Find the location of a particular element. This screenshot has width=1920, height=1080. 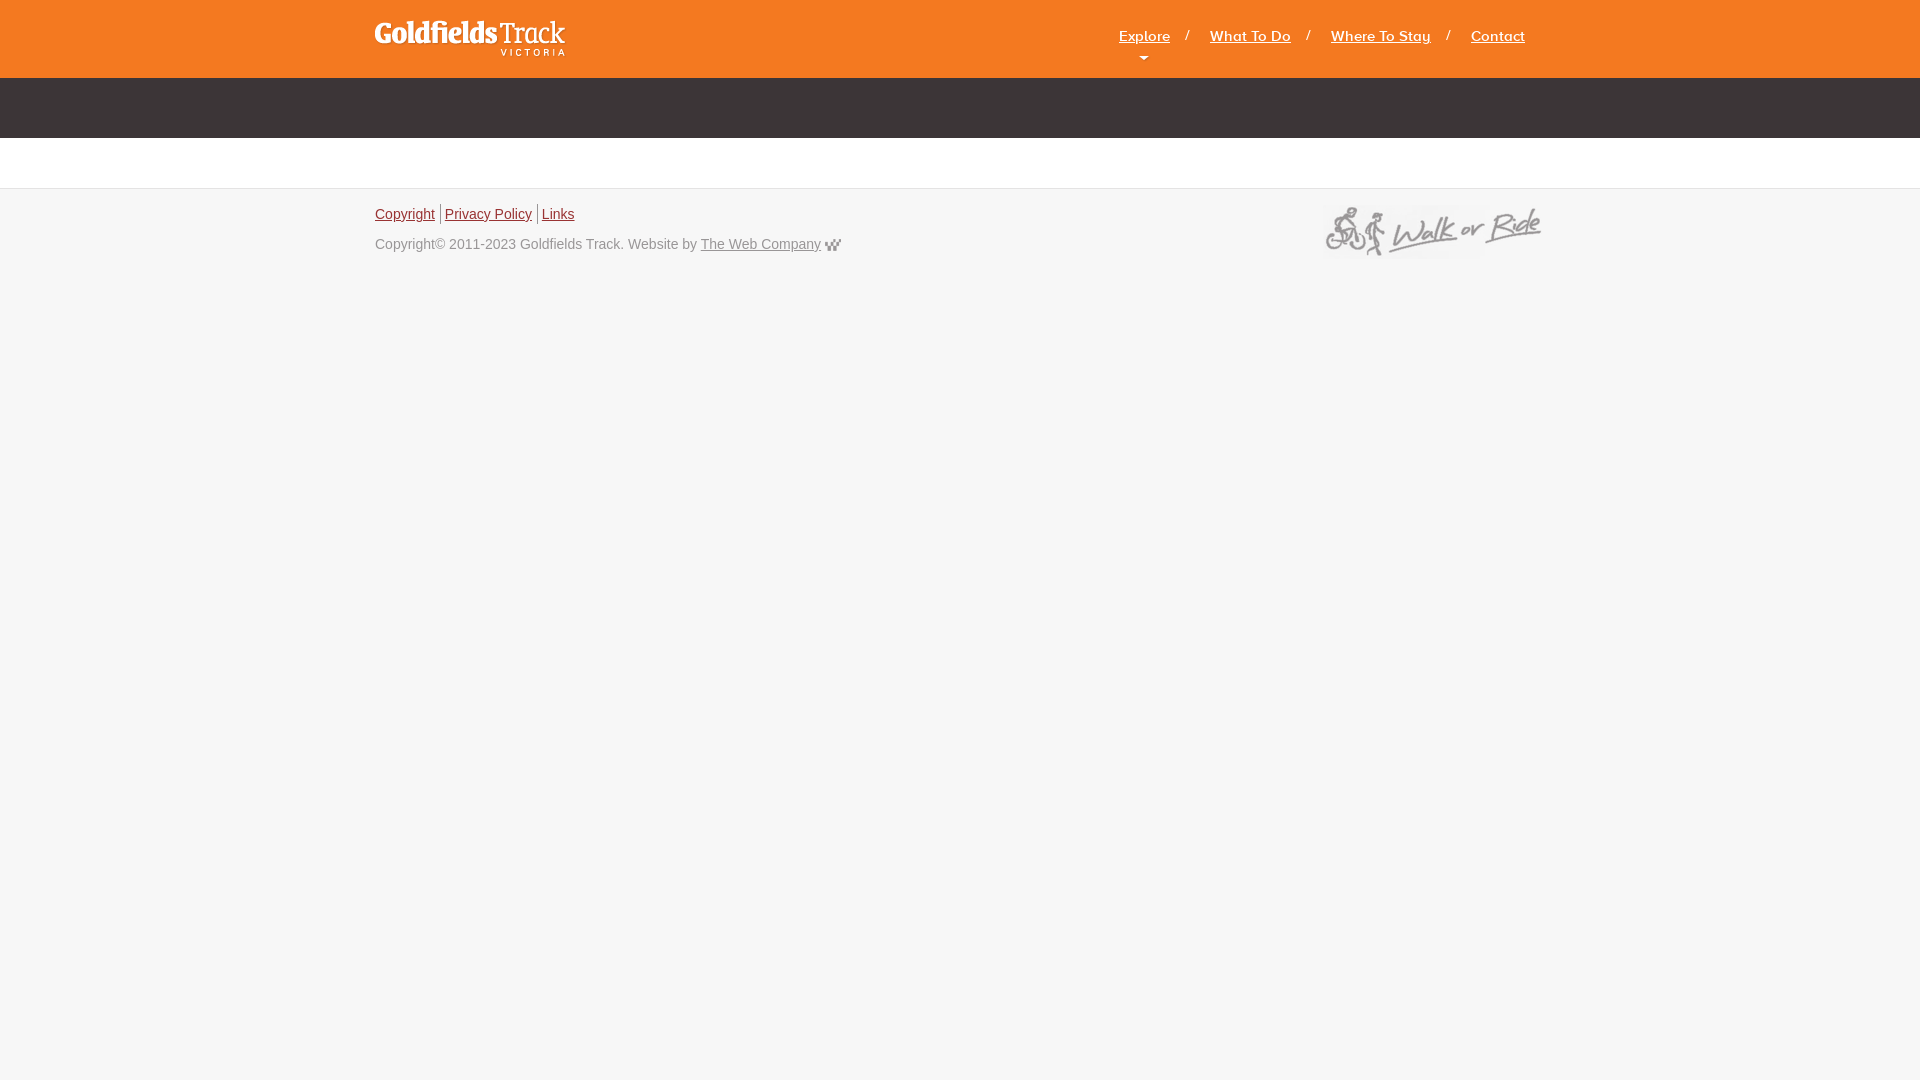

The Web Company is located at coordinates (761, 244).